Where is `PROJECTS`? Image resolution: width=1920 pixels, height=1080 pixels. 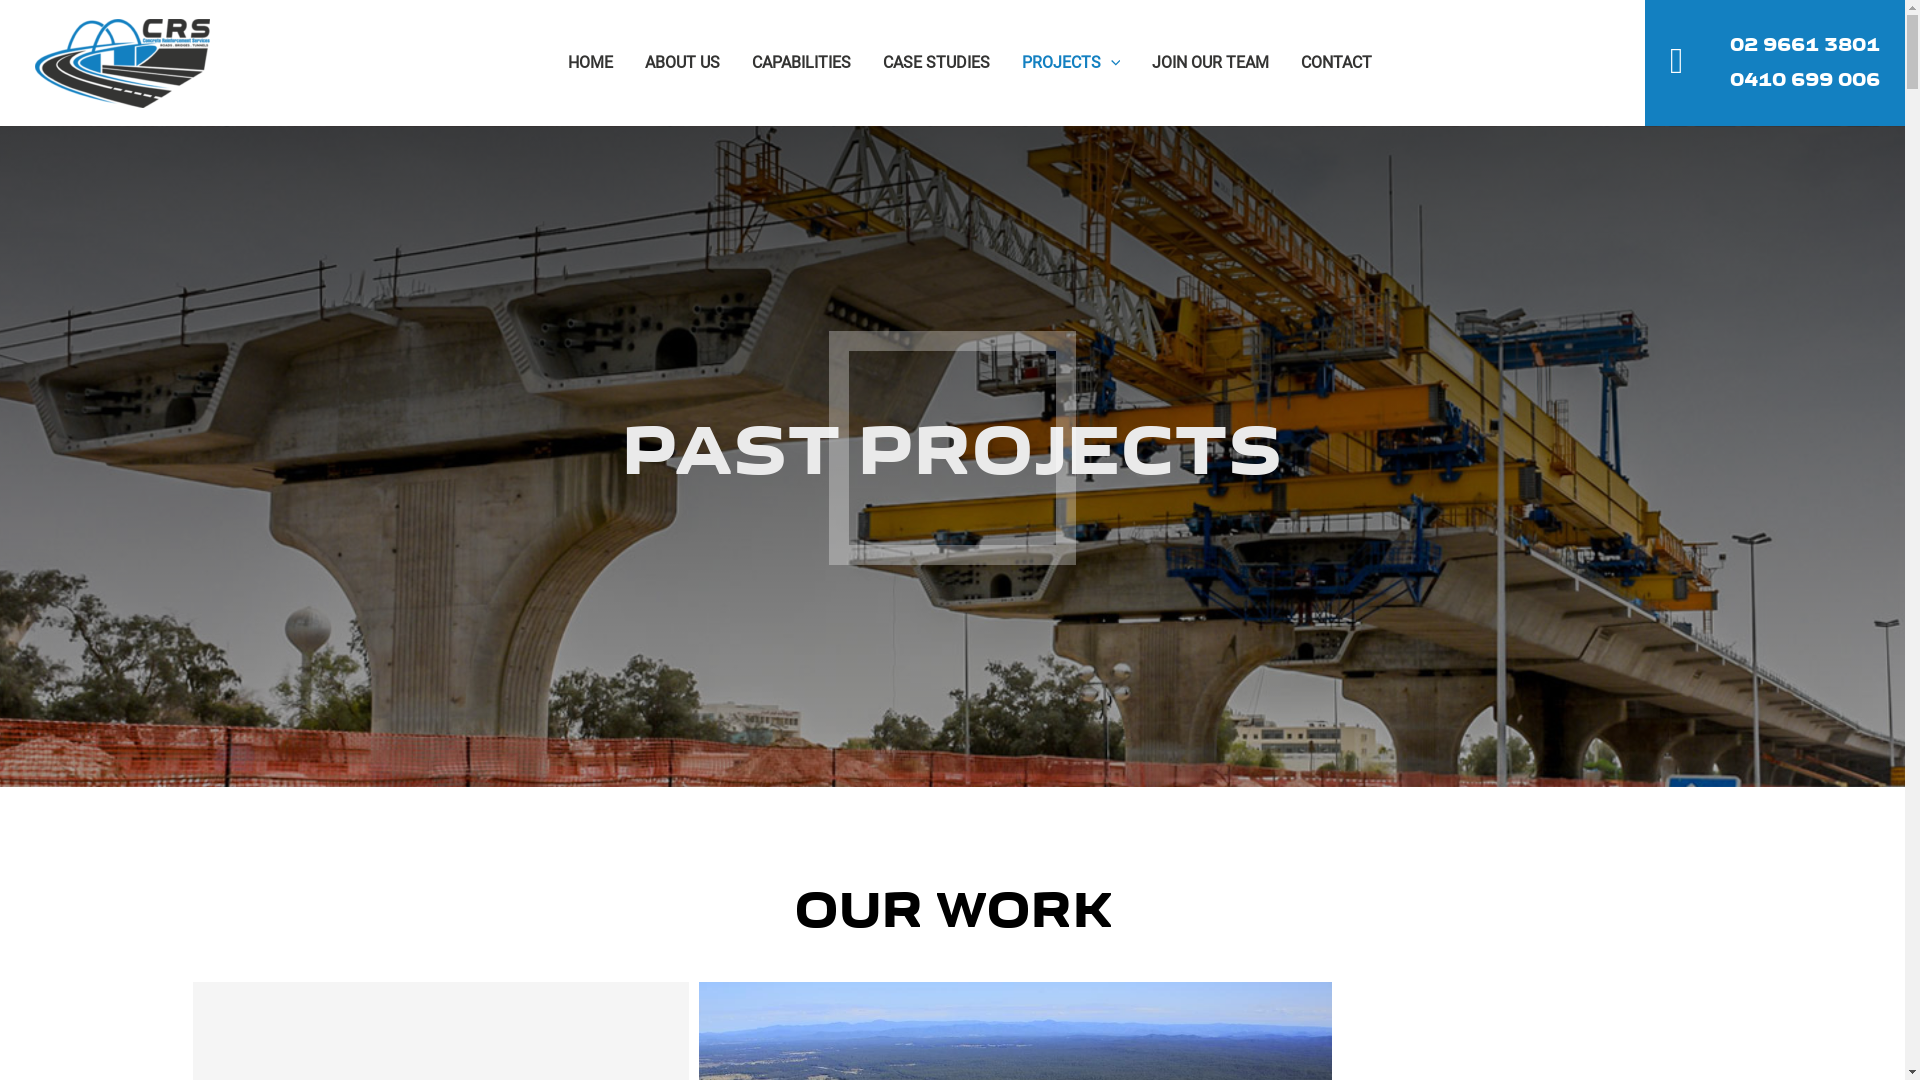
PROJECTS is located at coordinates (1072, 63).